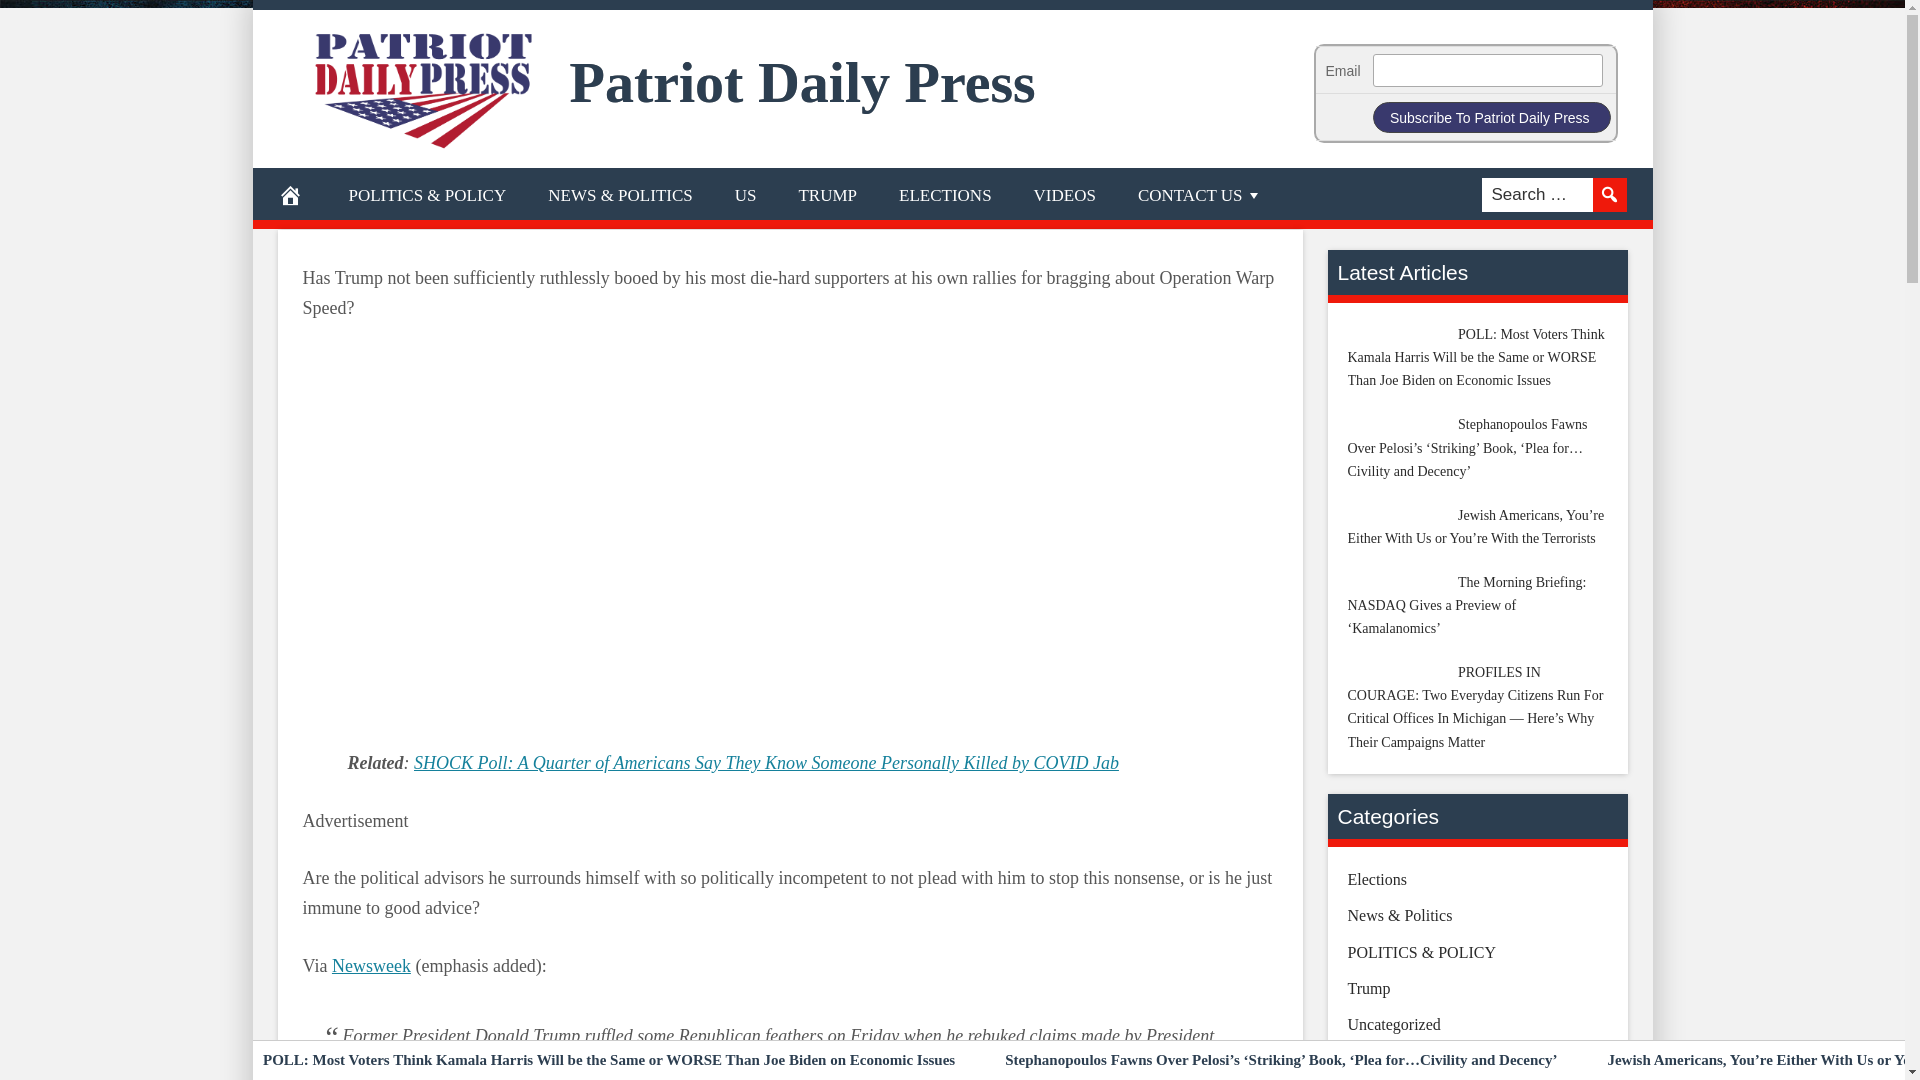 This screenshot has height=1080, width=1920. I want to click on VIDEOS, so click(1065, 194).